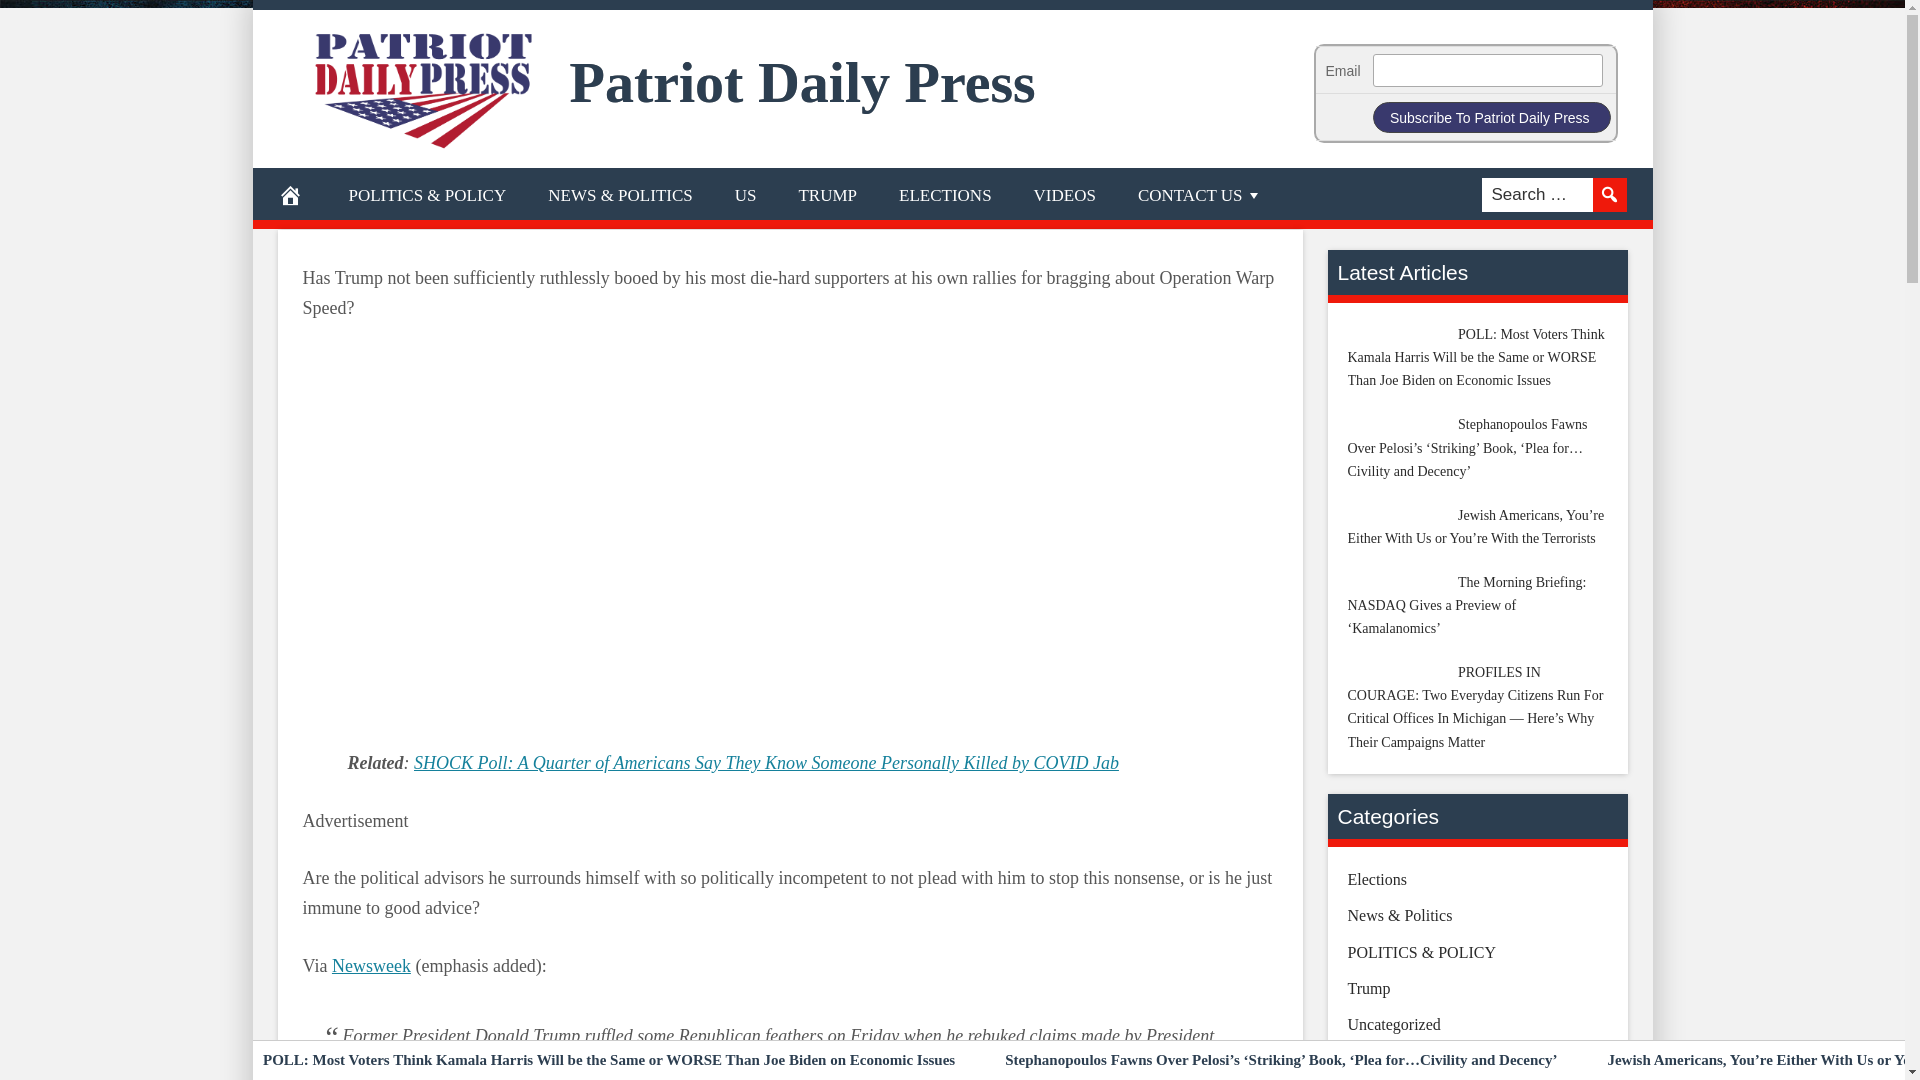 This screenshot has height=1080, width=1920. I want to click on VIDEOS, so click(1065, 194).